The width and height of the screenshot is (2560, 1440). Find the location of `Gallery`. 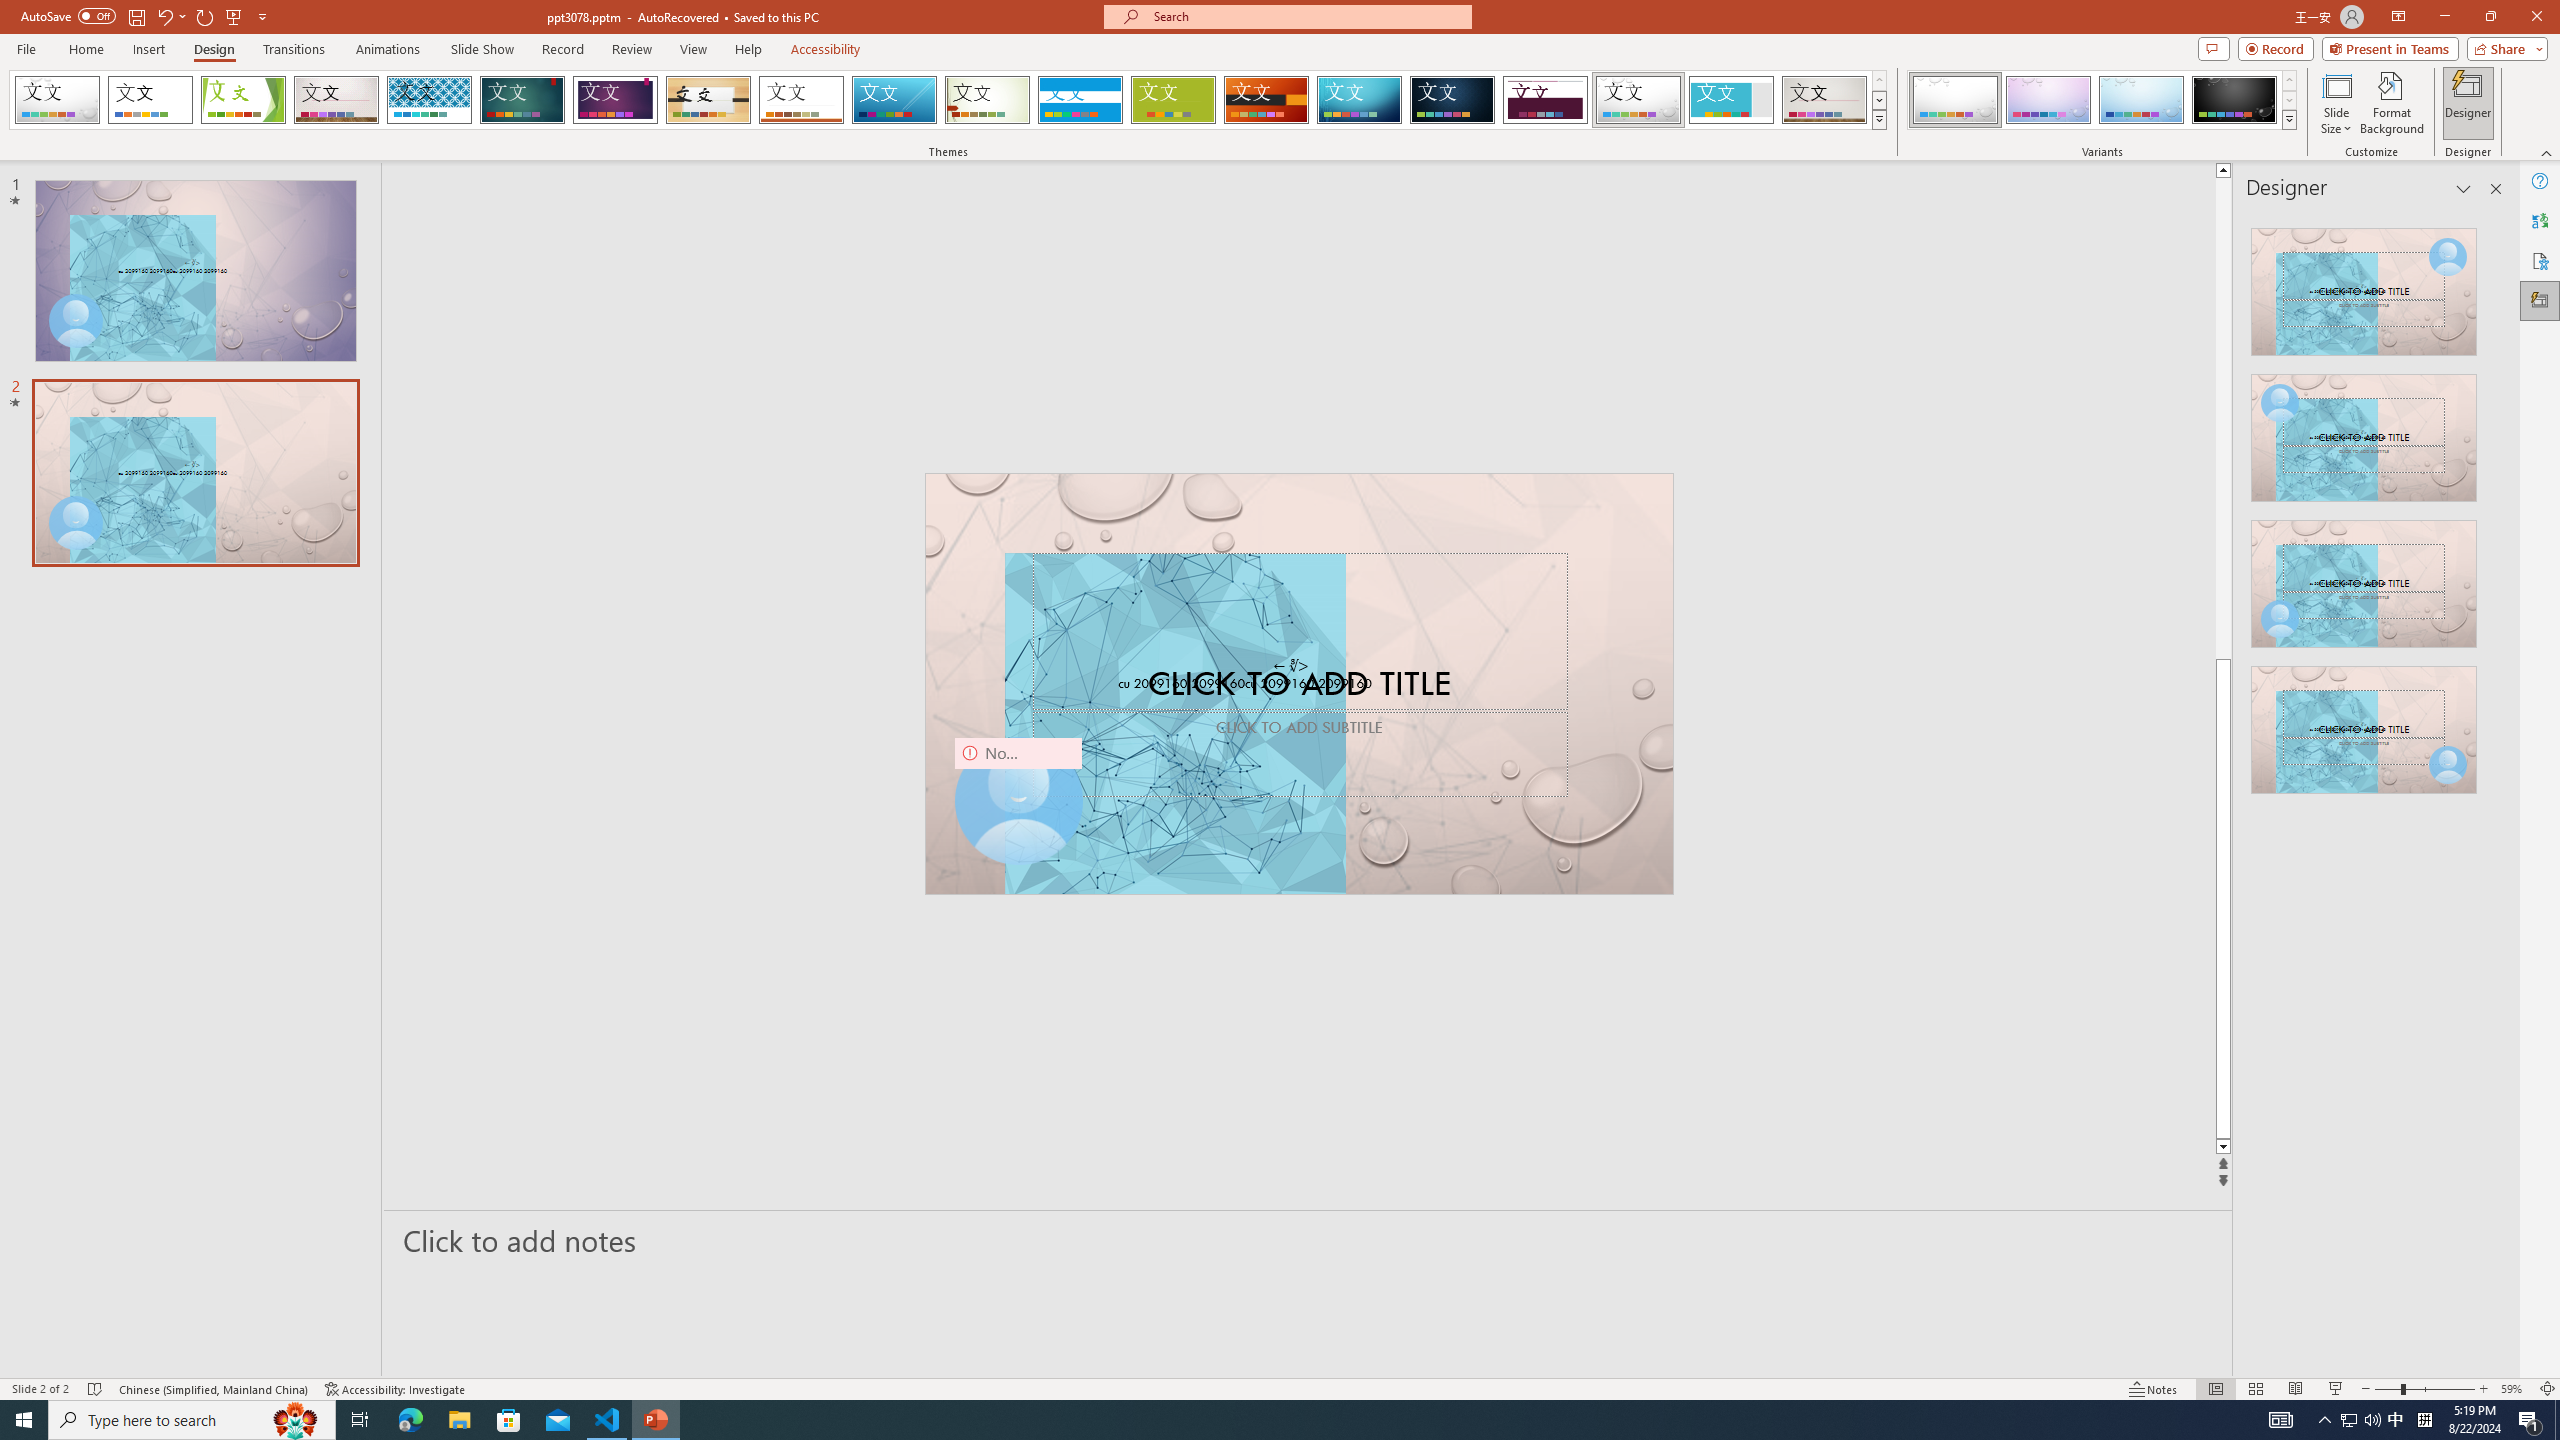

Gallery is located at coordinates (1825, 100).